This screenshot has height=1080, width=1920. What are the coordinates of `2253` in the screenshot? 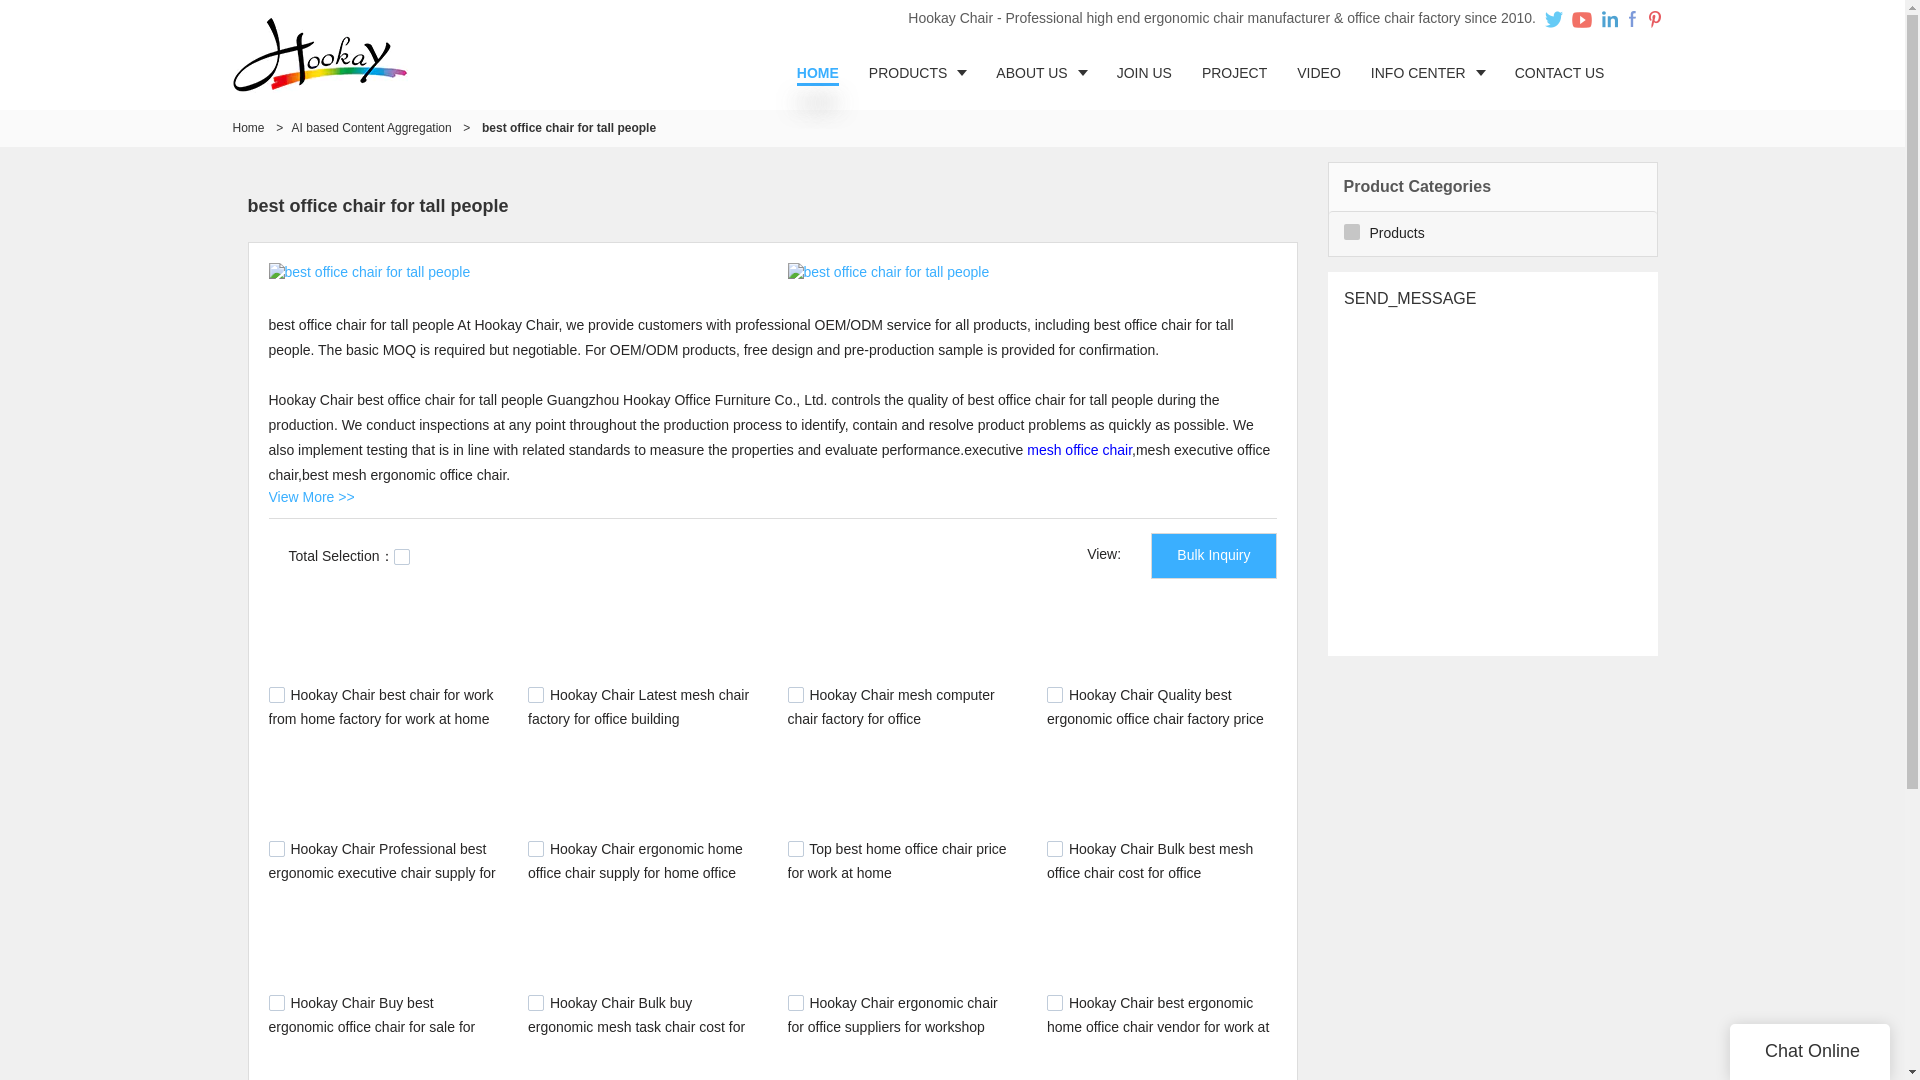 It's located at (276, 1002).